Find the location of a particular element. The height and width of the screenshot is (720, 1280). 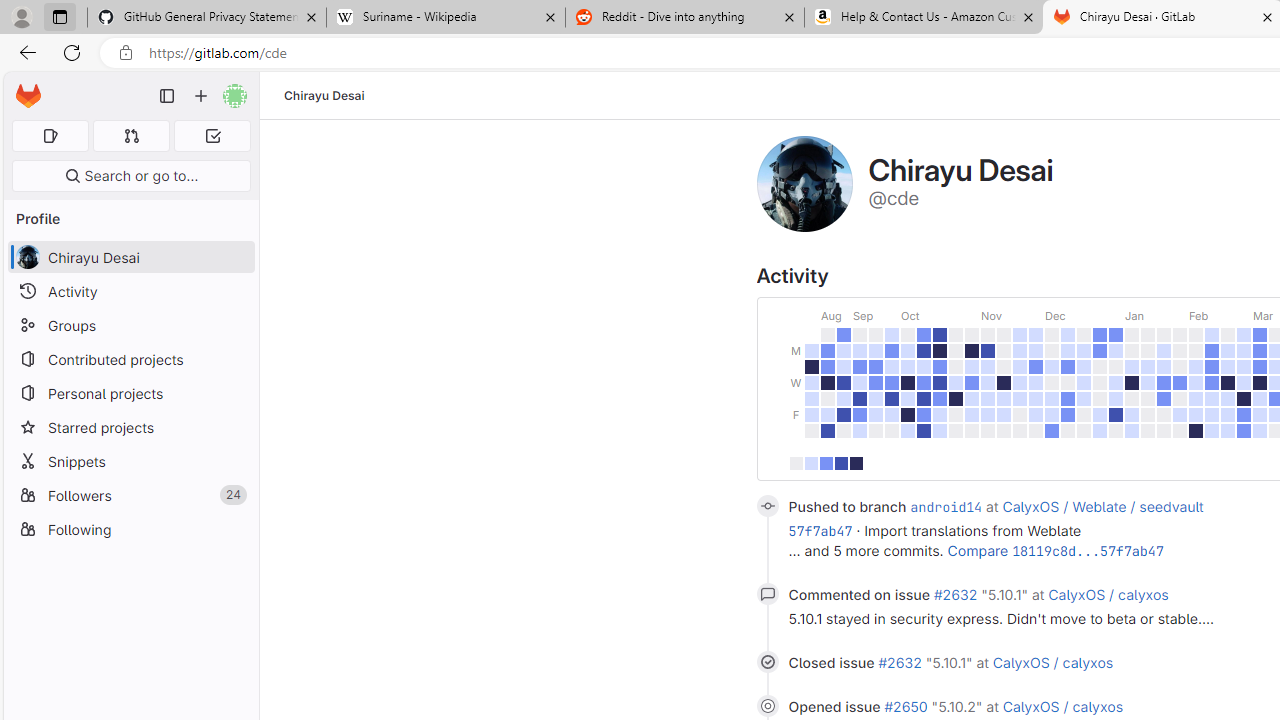

CalyxOS / Weblate / seedvault is located at coordinates (1103, 506).